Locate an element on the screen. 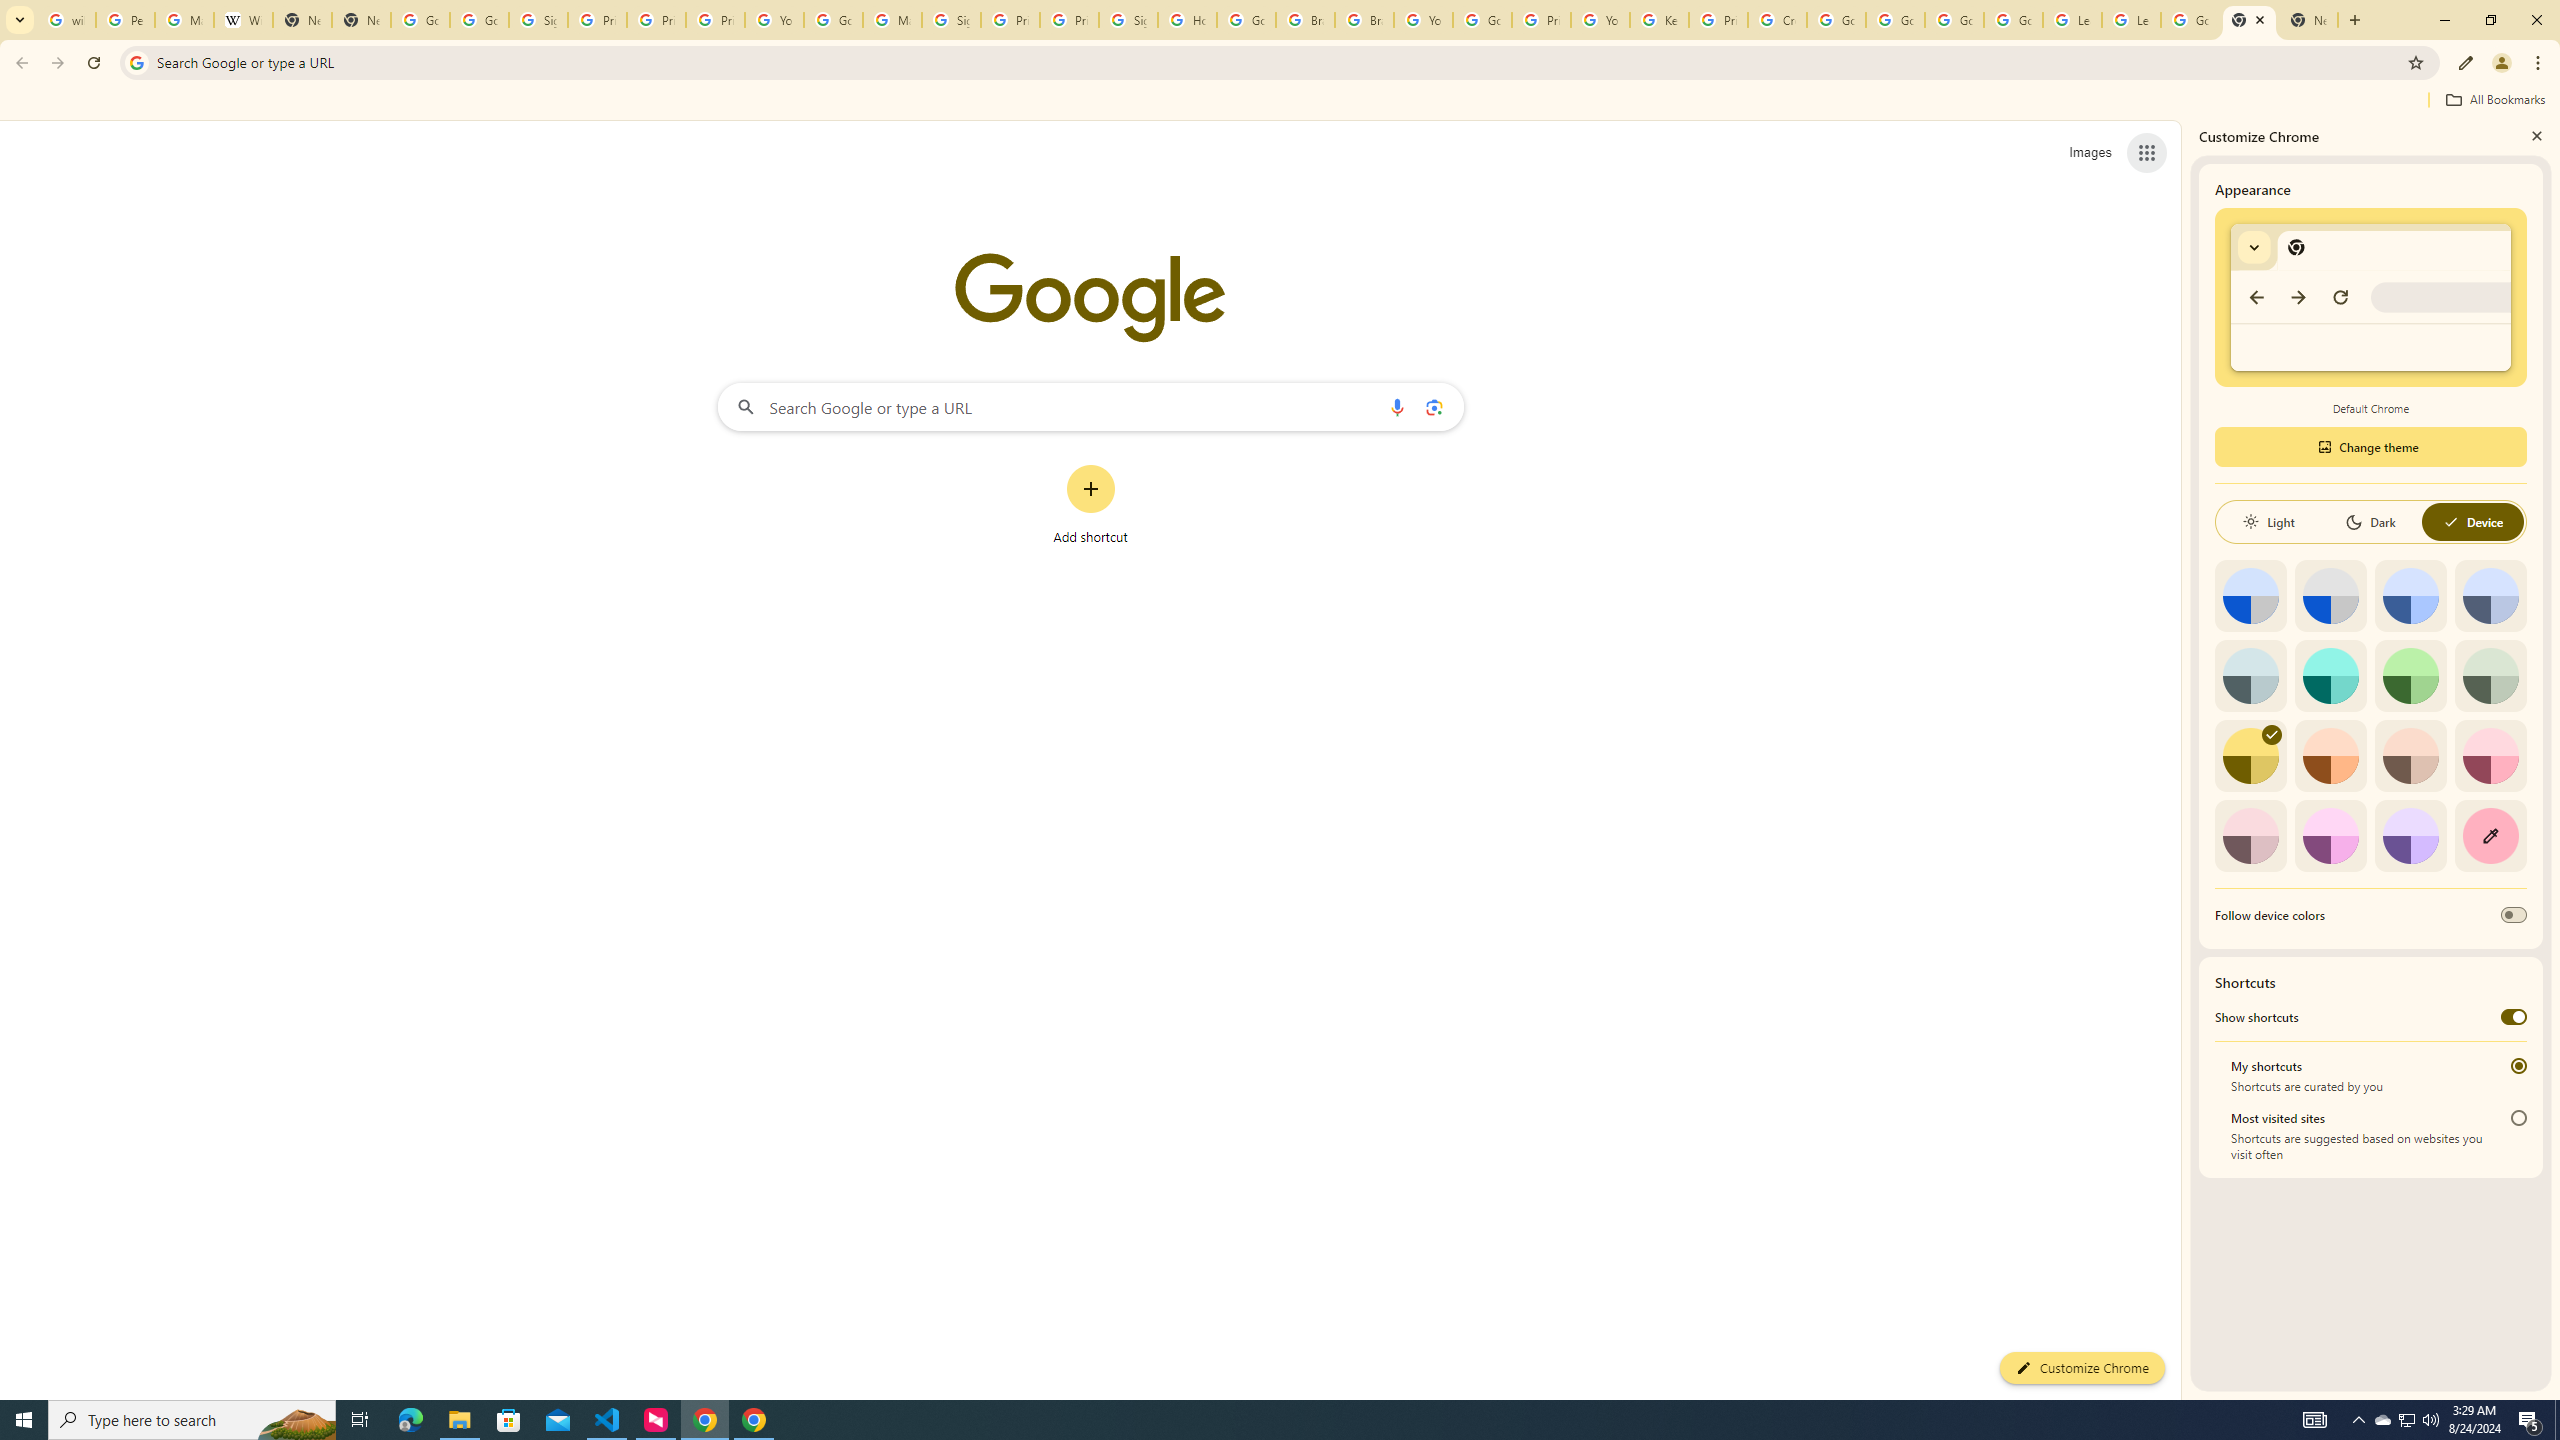 Image resolution: width=2560 pixels, height=1440 pixels. Search by voice is located at coordinates (1397, 406).